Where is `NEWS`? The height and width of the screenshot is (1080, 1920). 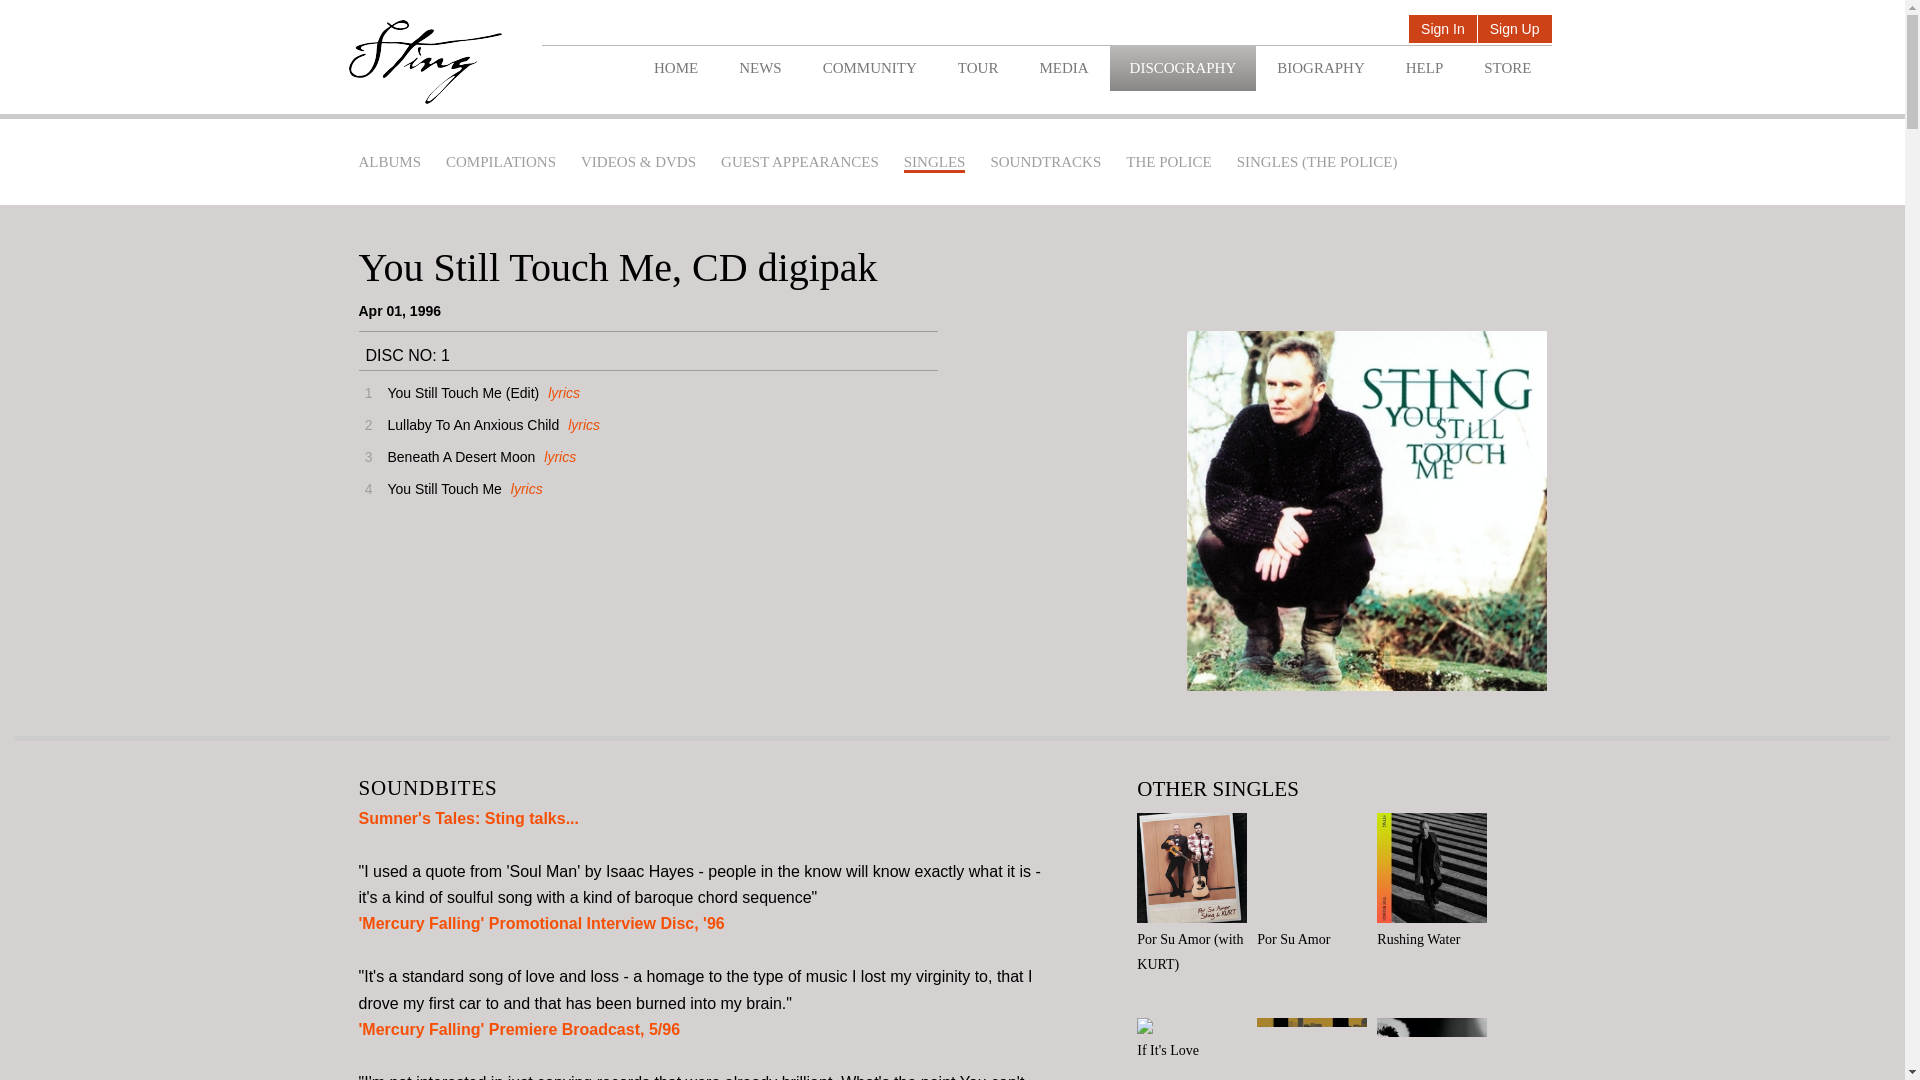
NEWS is located at coordinates (760, 68).